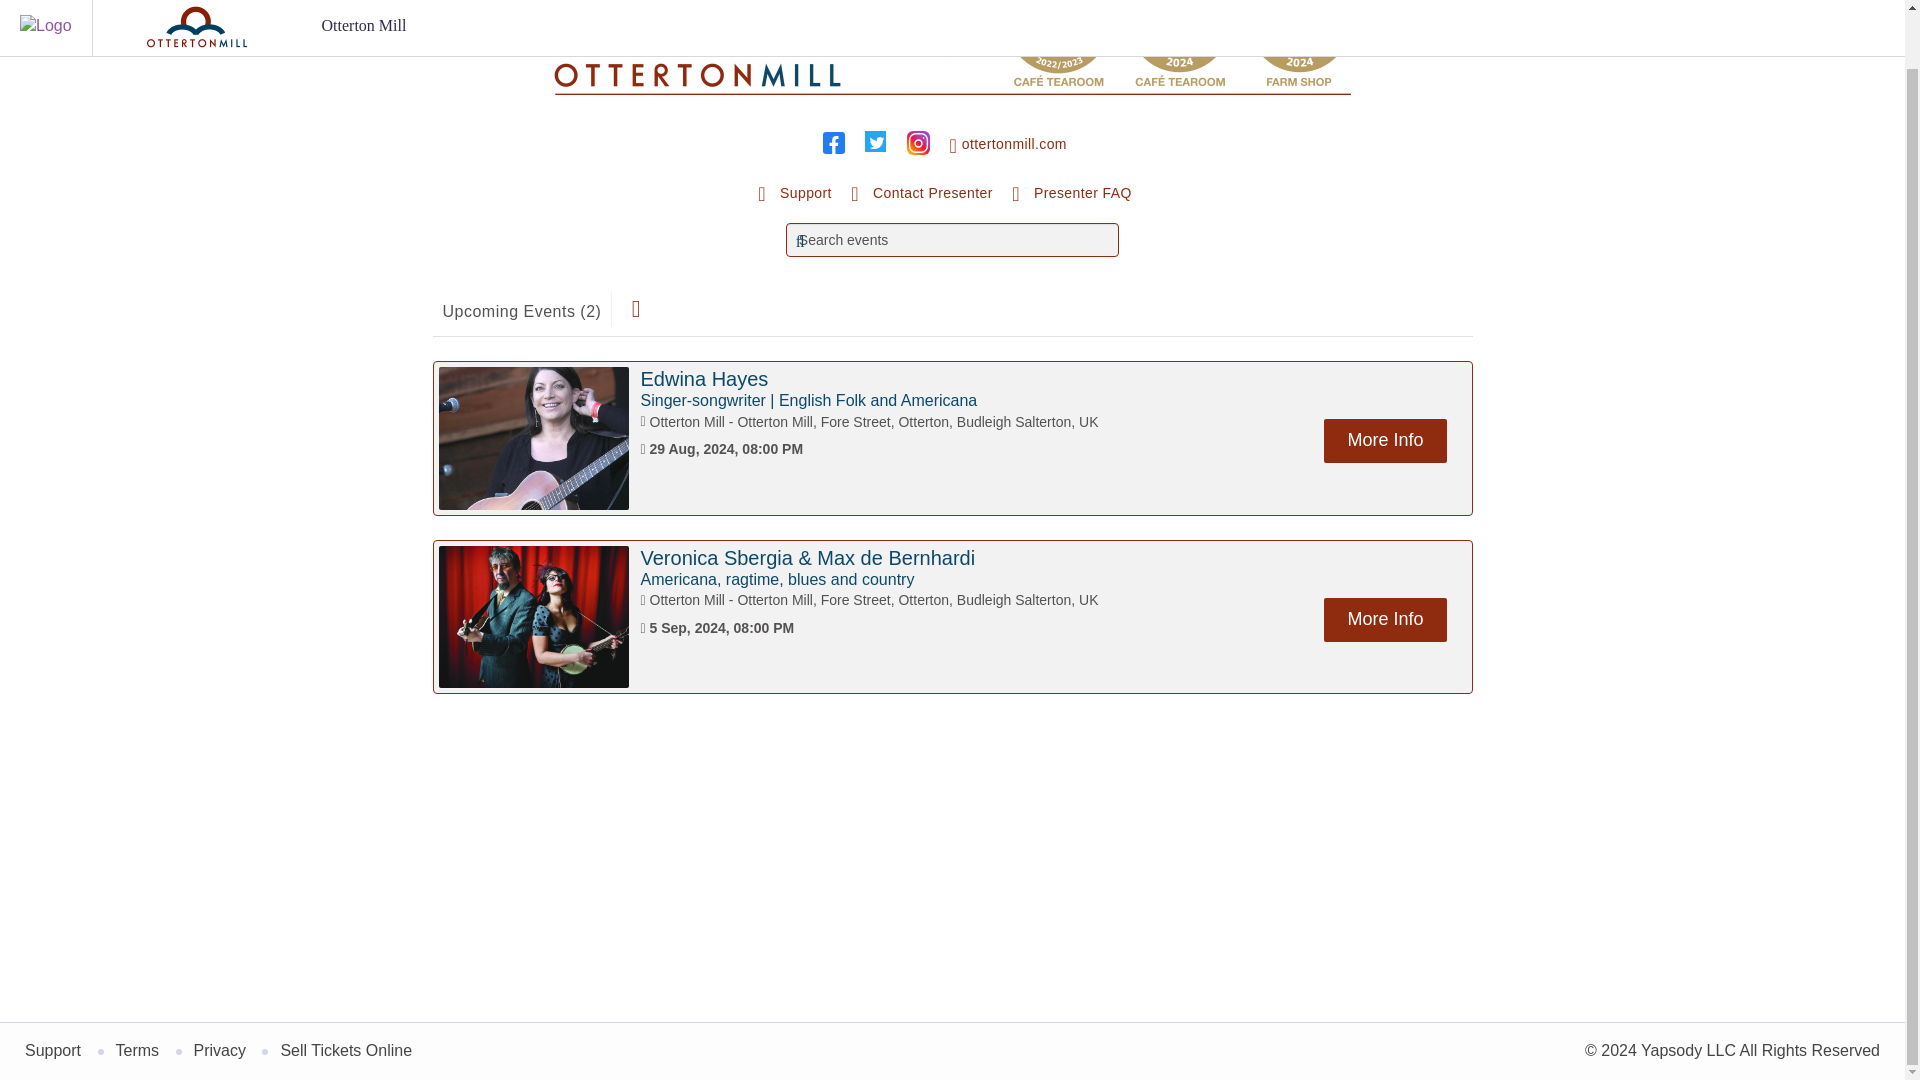  What do you see at coordinates (1384, 620) in the screenshot?
I see `More Info` at bounding box center [1384, 620].